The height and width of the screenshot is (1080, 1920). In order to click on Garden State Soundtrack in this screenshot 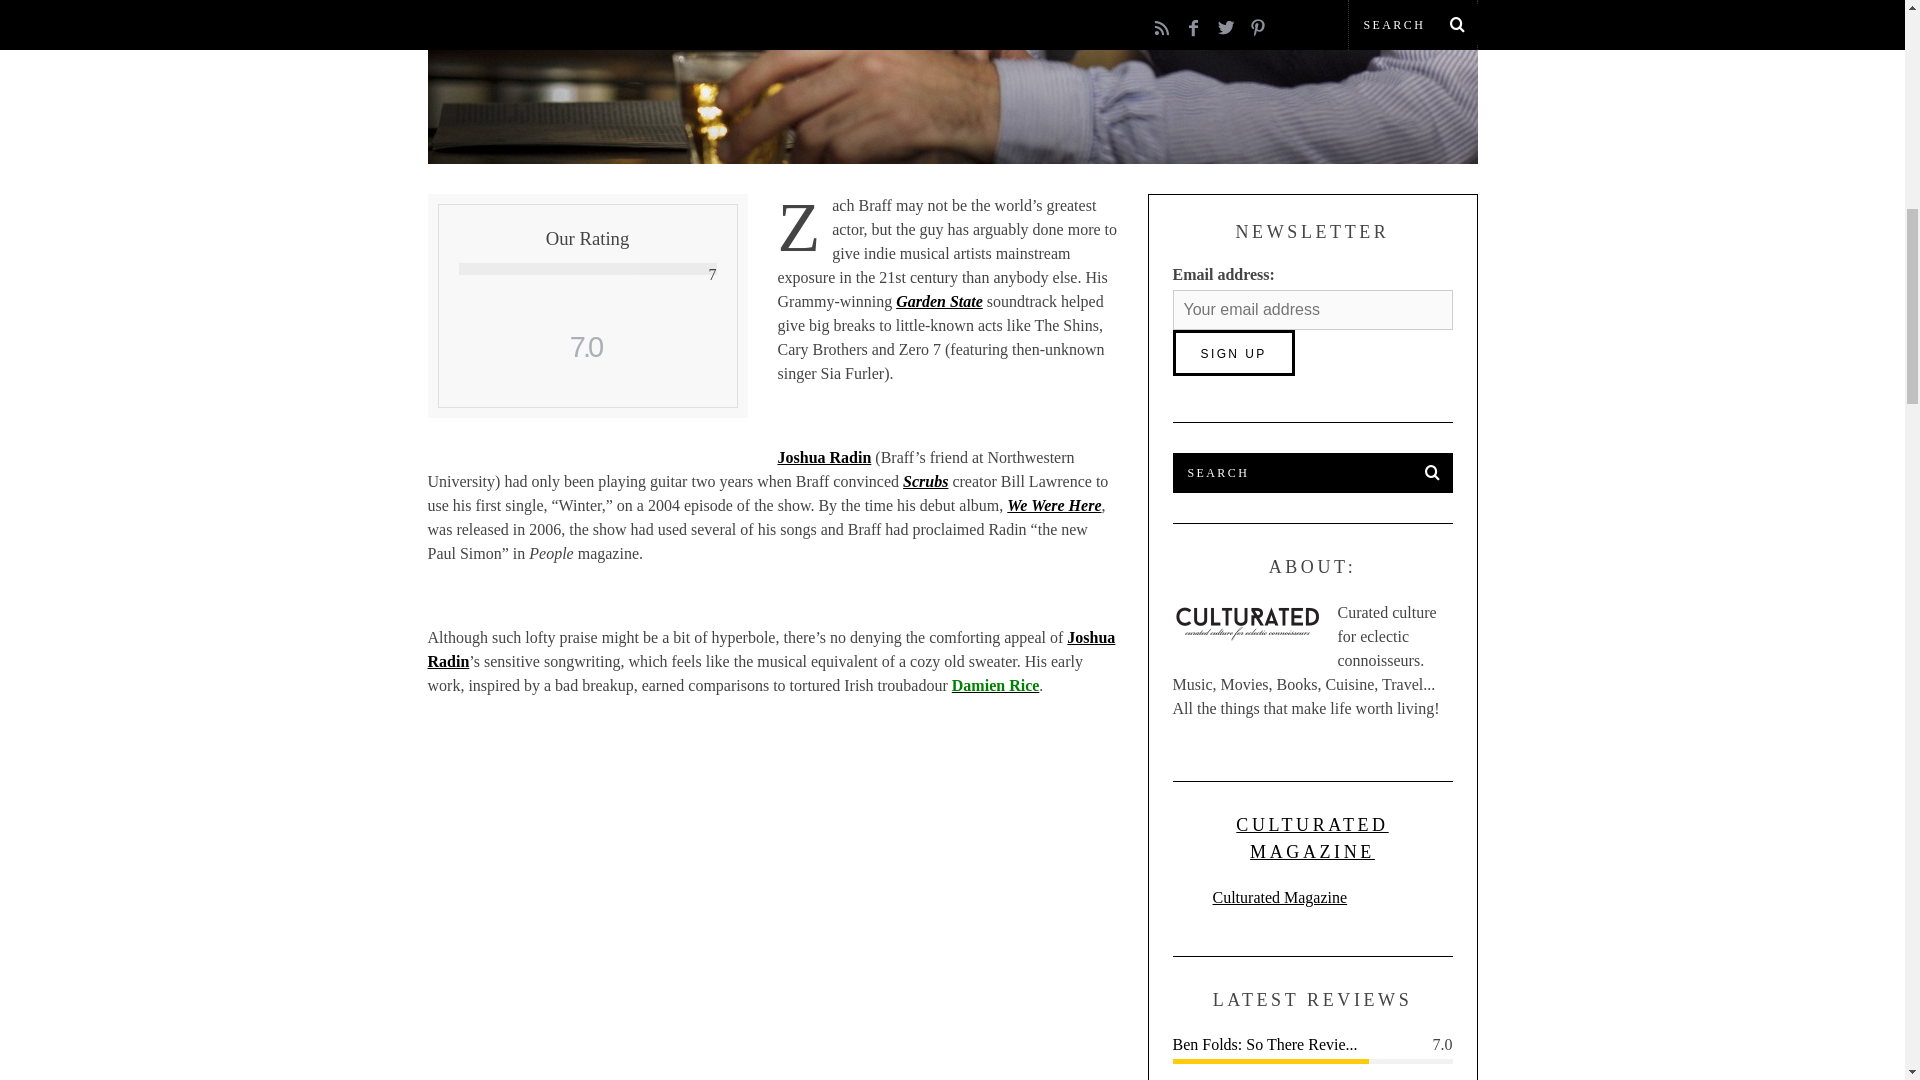, I will do `click(940, 300)`.